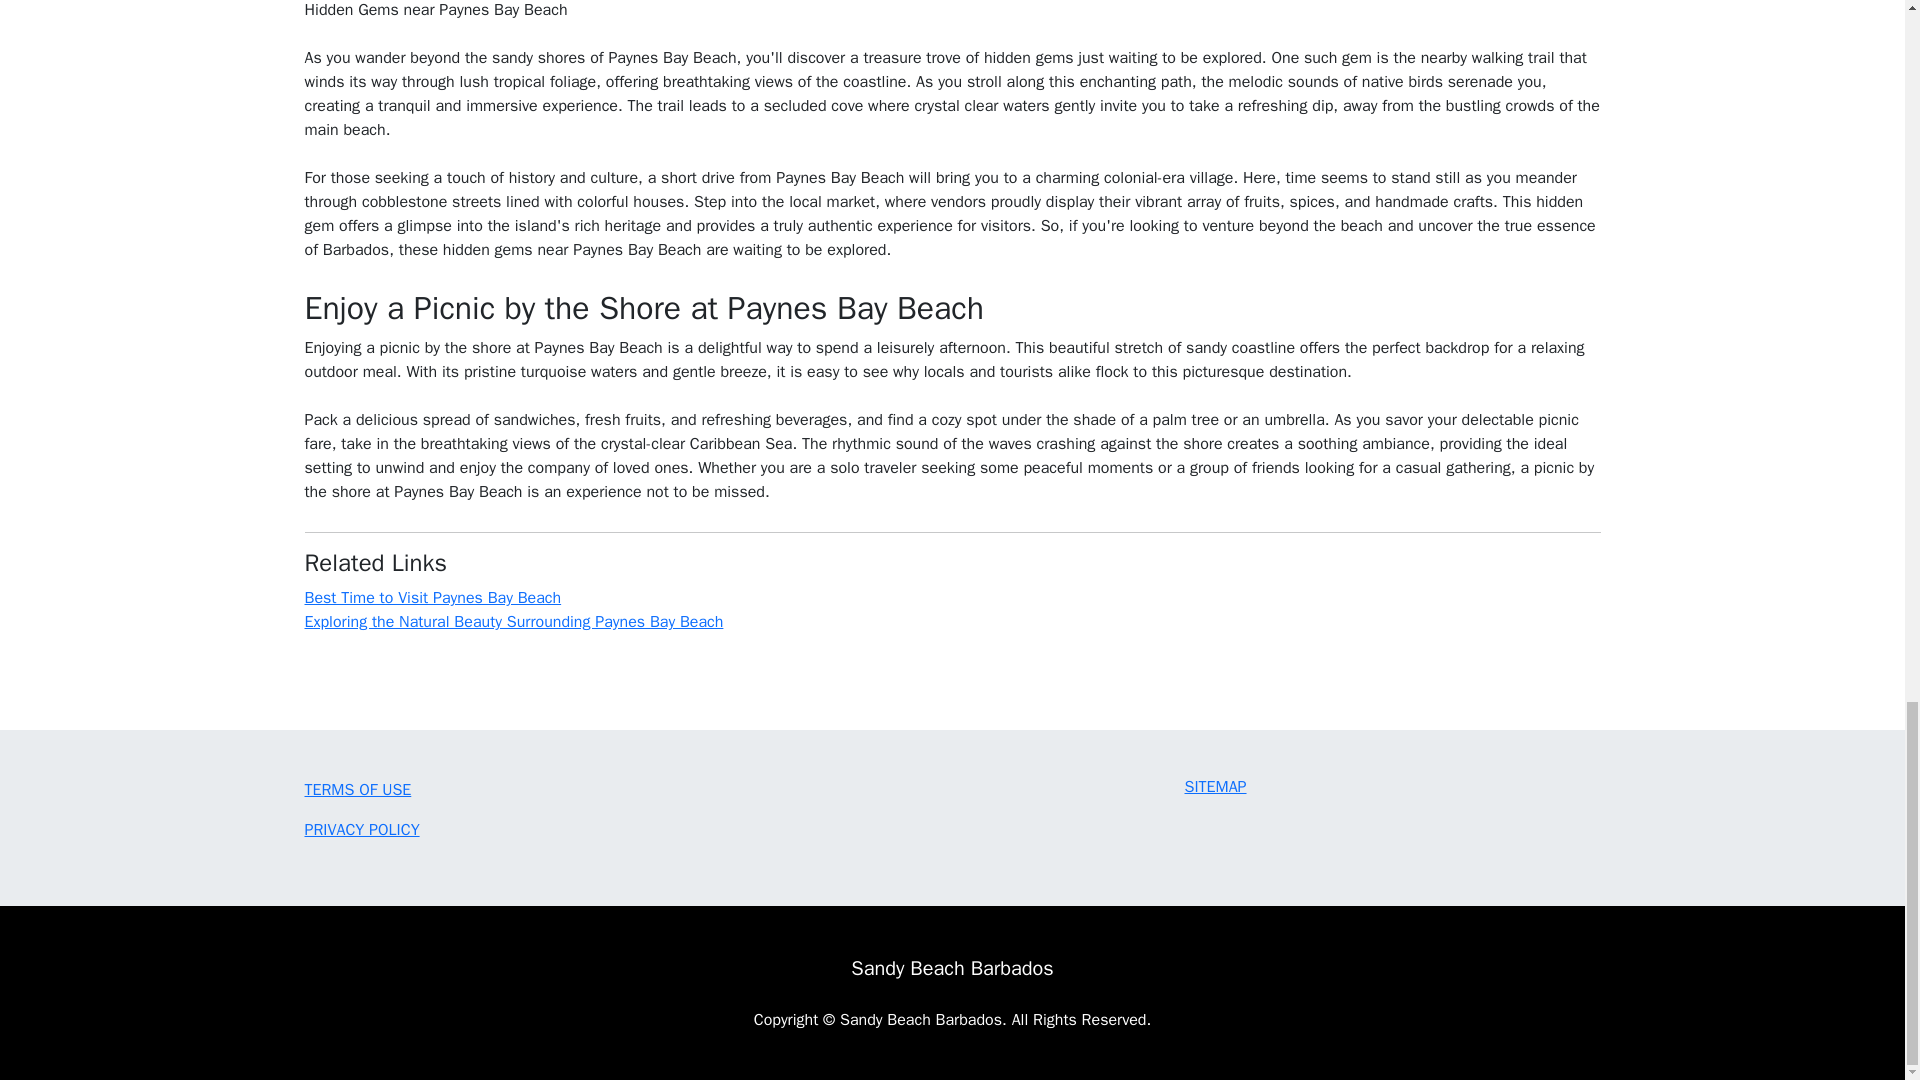 This screenshot has width=1920, height=1080. I want to click on SITEMAP, so click(1215, 786).